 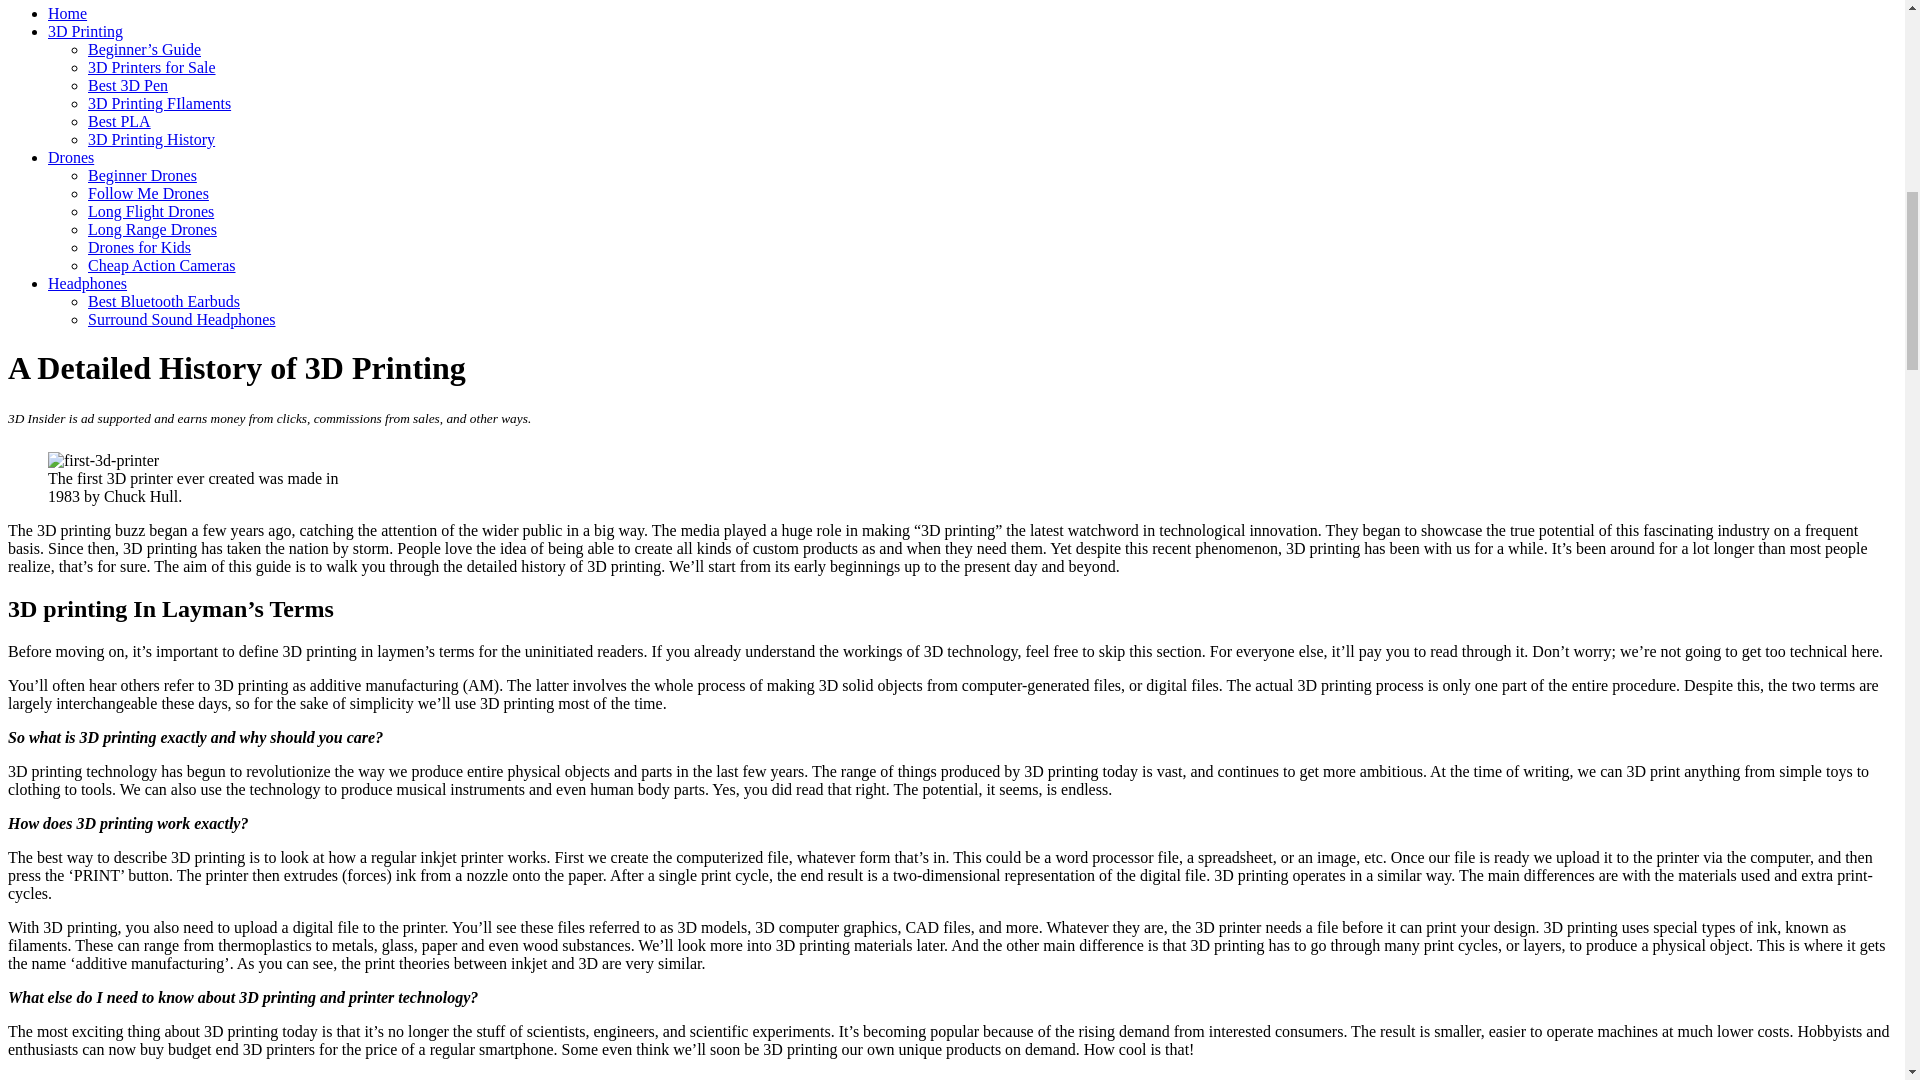 What do you see at coordinates (71, 158) in the screenshot?
I see `Drones` at bounding box center [71, 158].